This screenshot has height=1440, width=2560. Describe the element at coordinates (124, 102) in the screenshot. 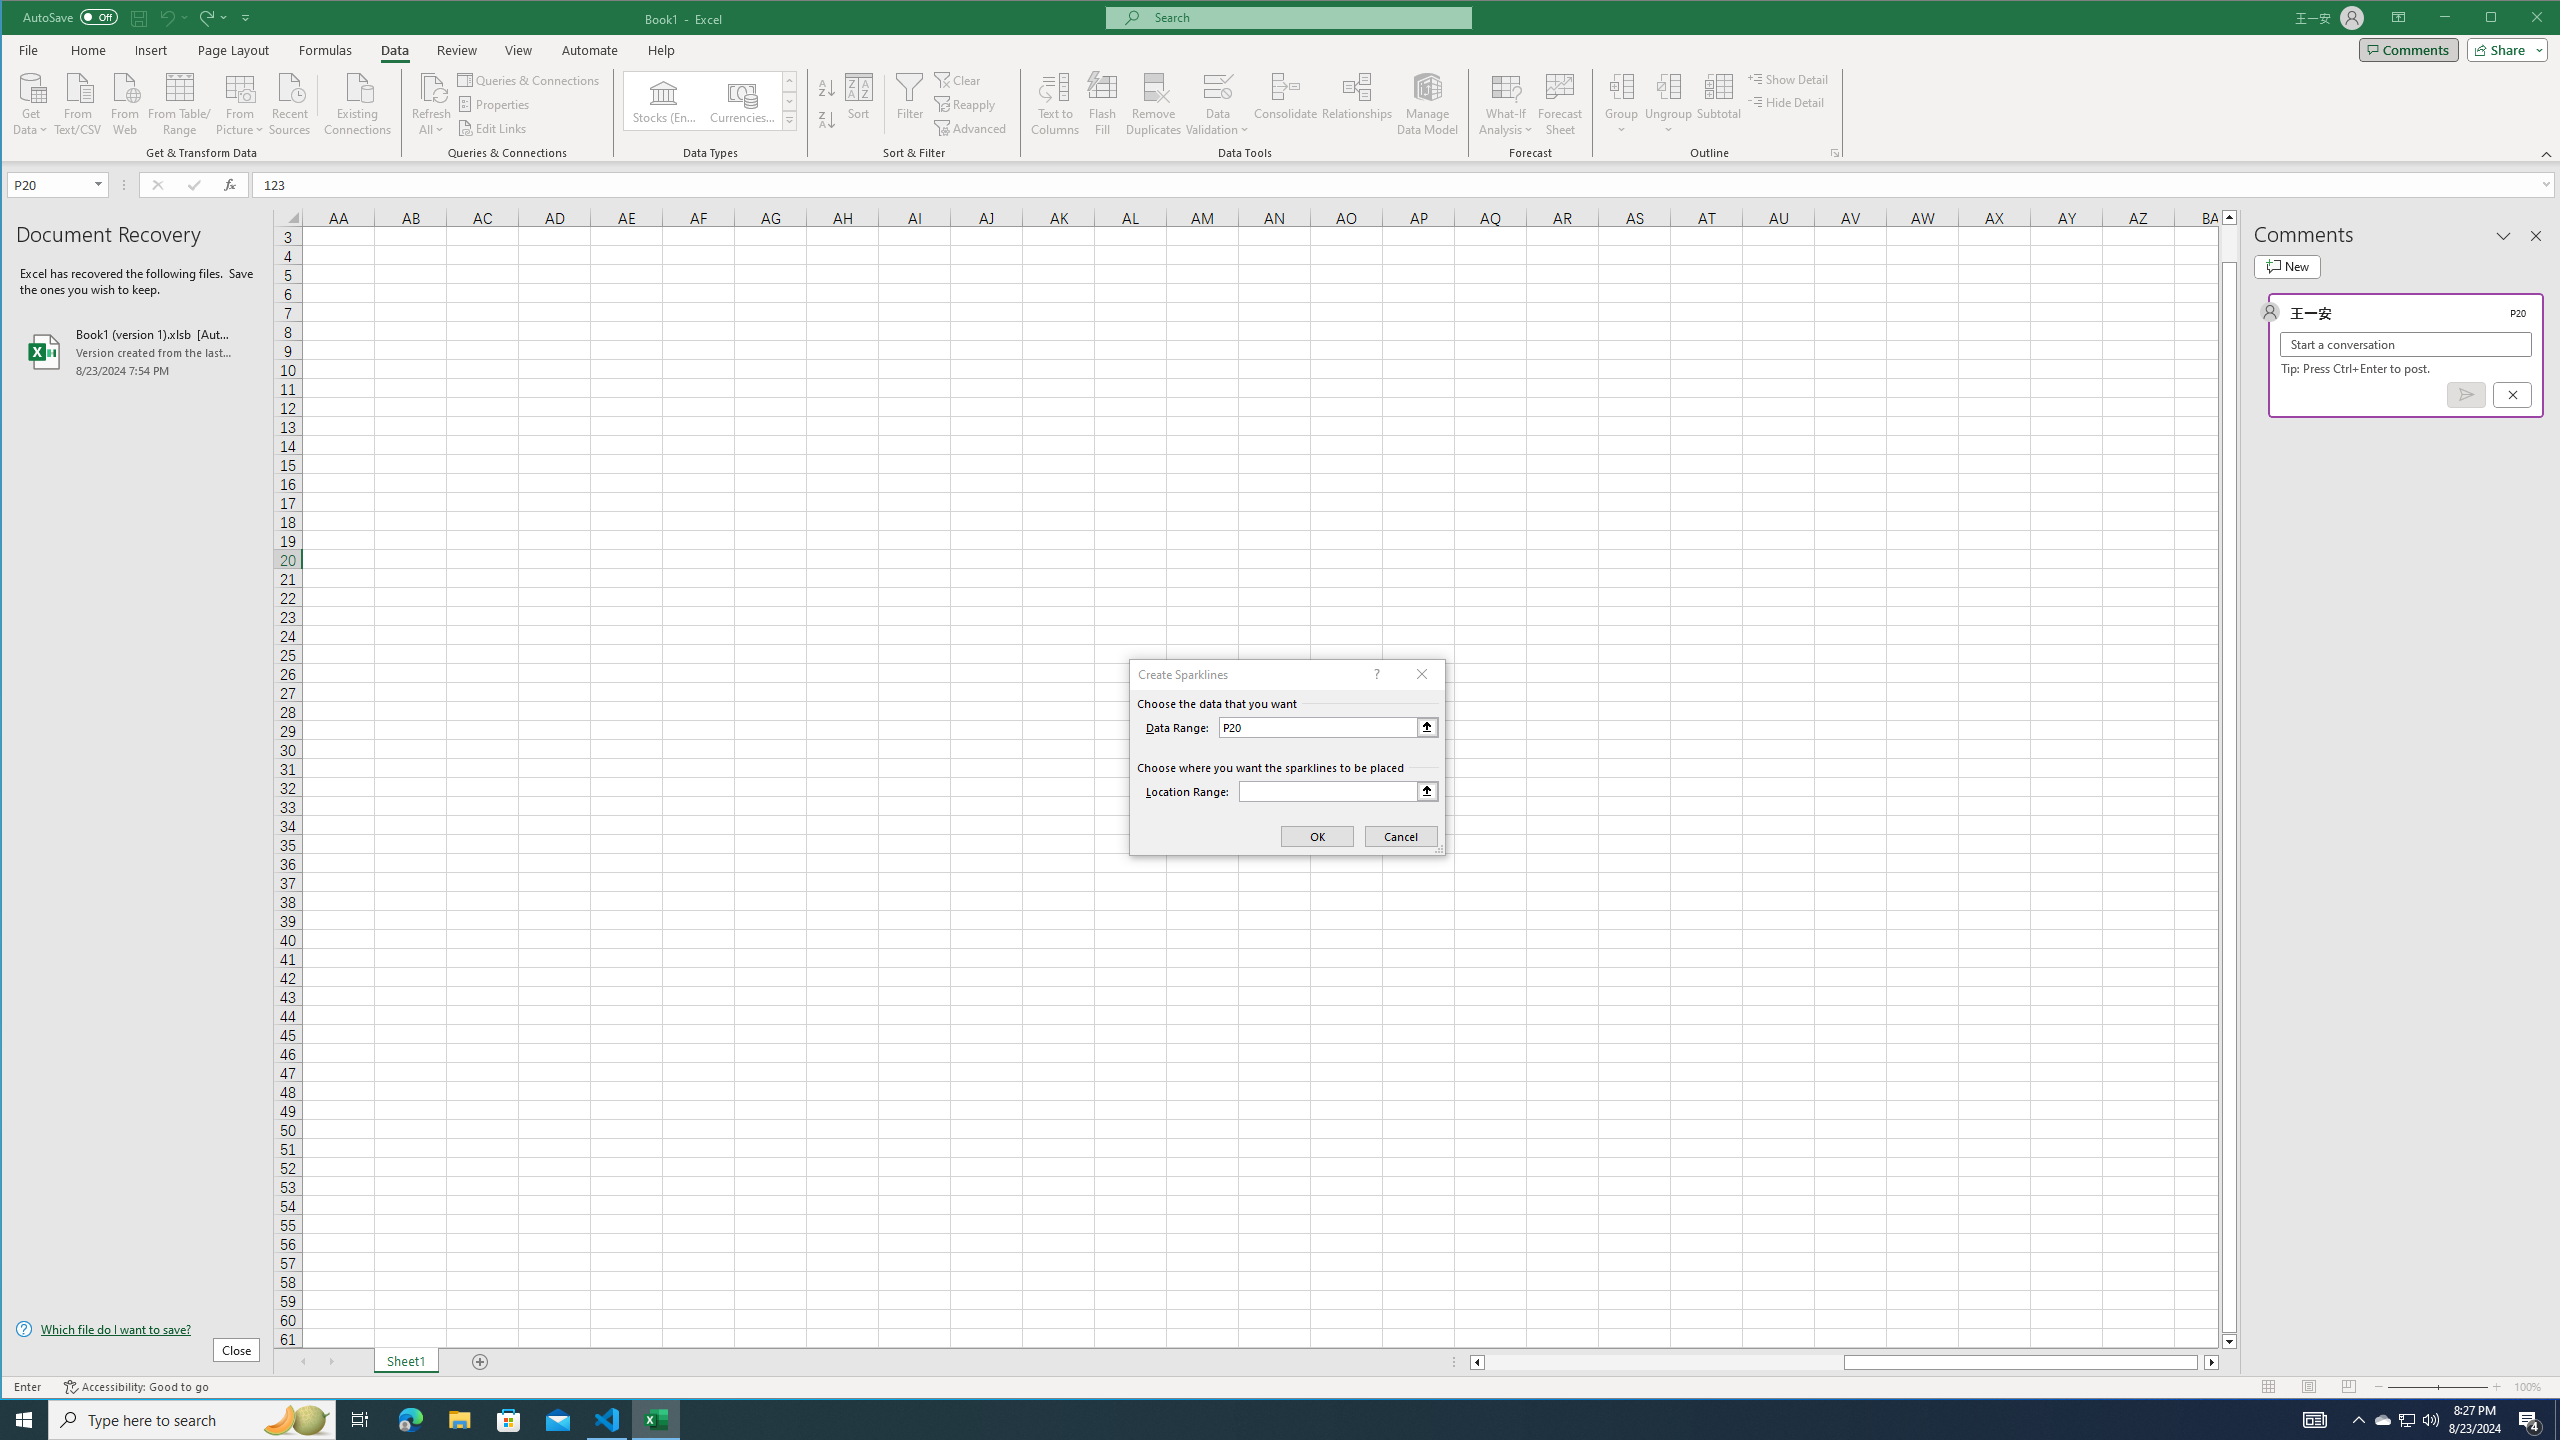

I see `From Web` at that location.